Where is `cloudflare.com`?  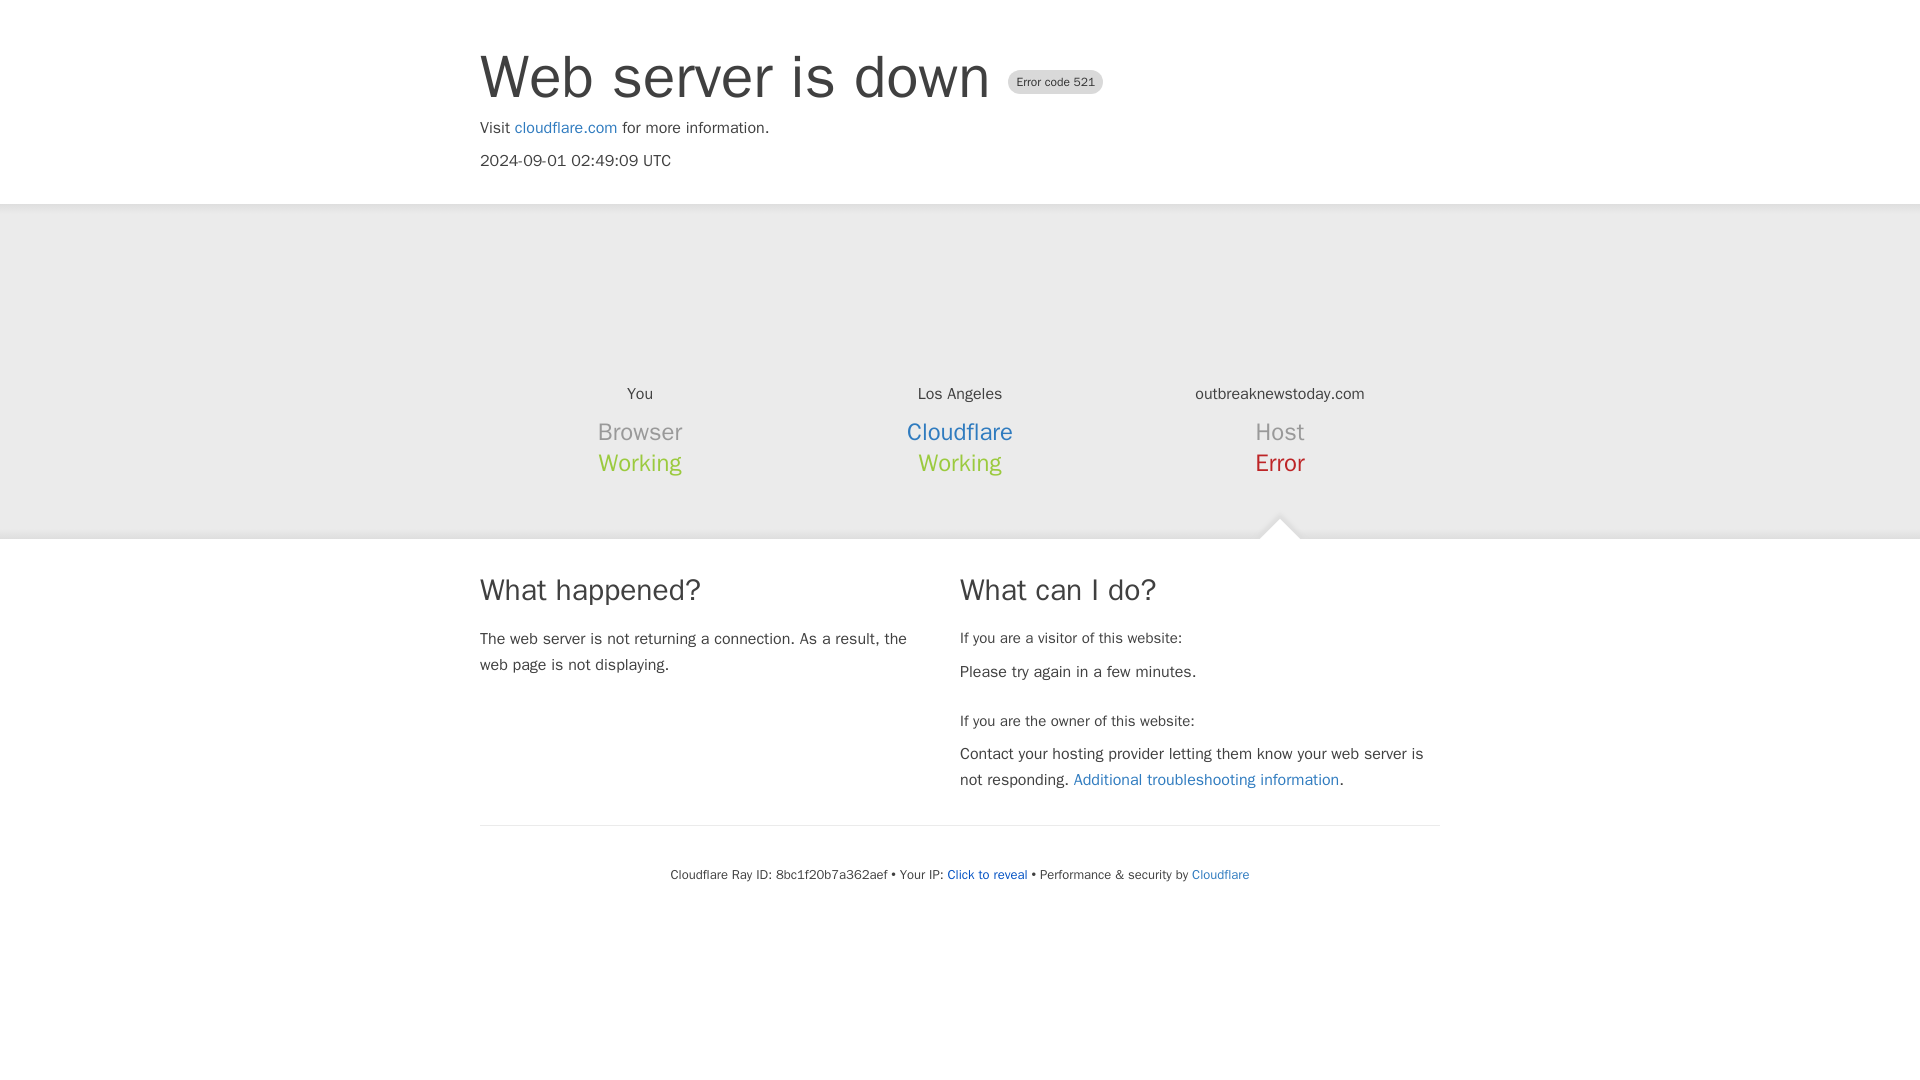
cloudflare.com is located at coordinates (566, 128).